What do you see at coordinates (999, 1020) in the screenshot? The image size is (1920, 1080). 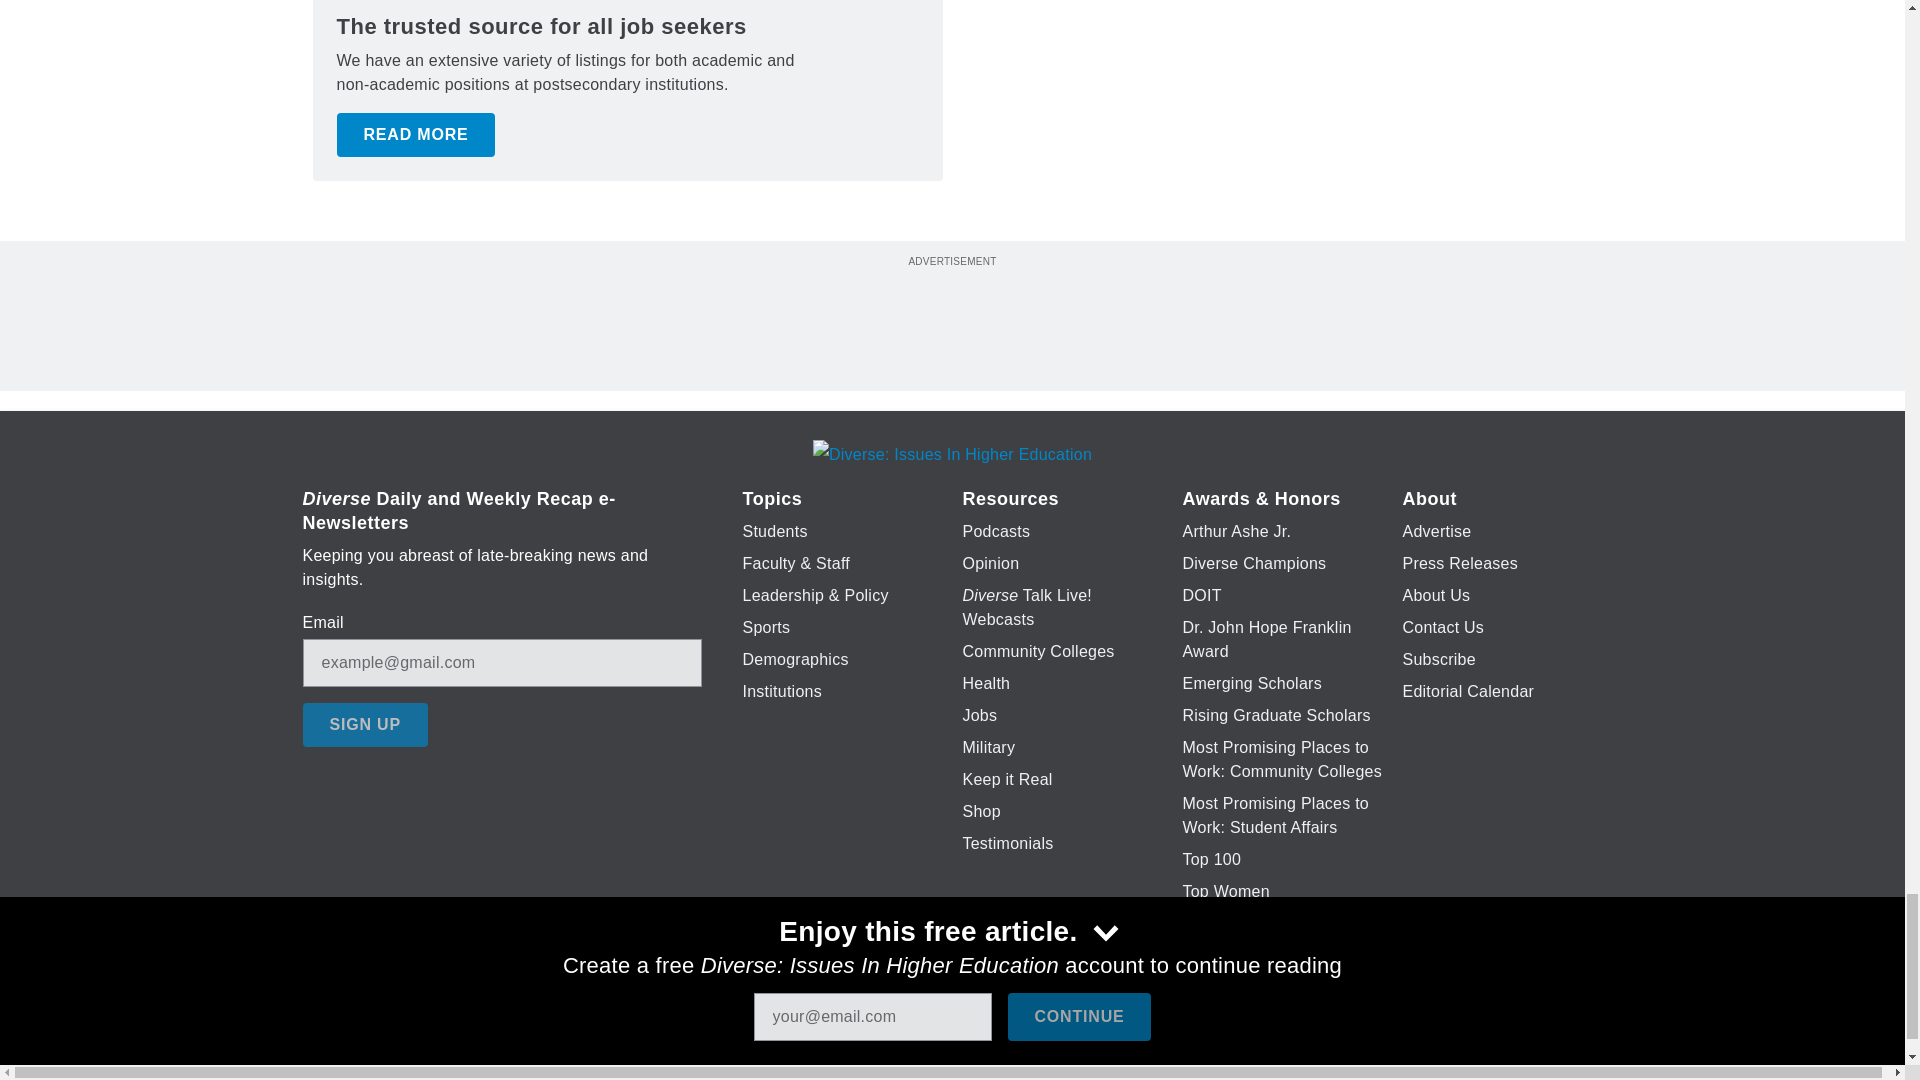 I see `YouTube icon` at bounding box center [999, 1020].